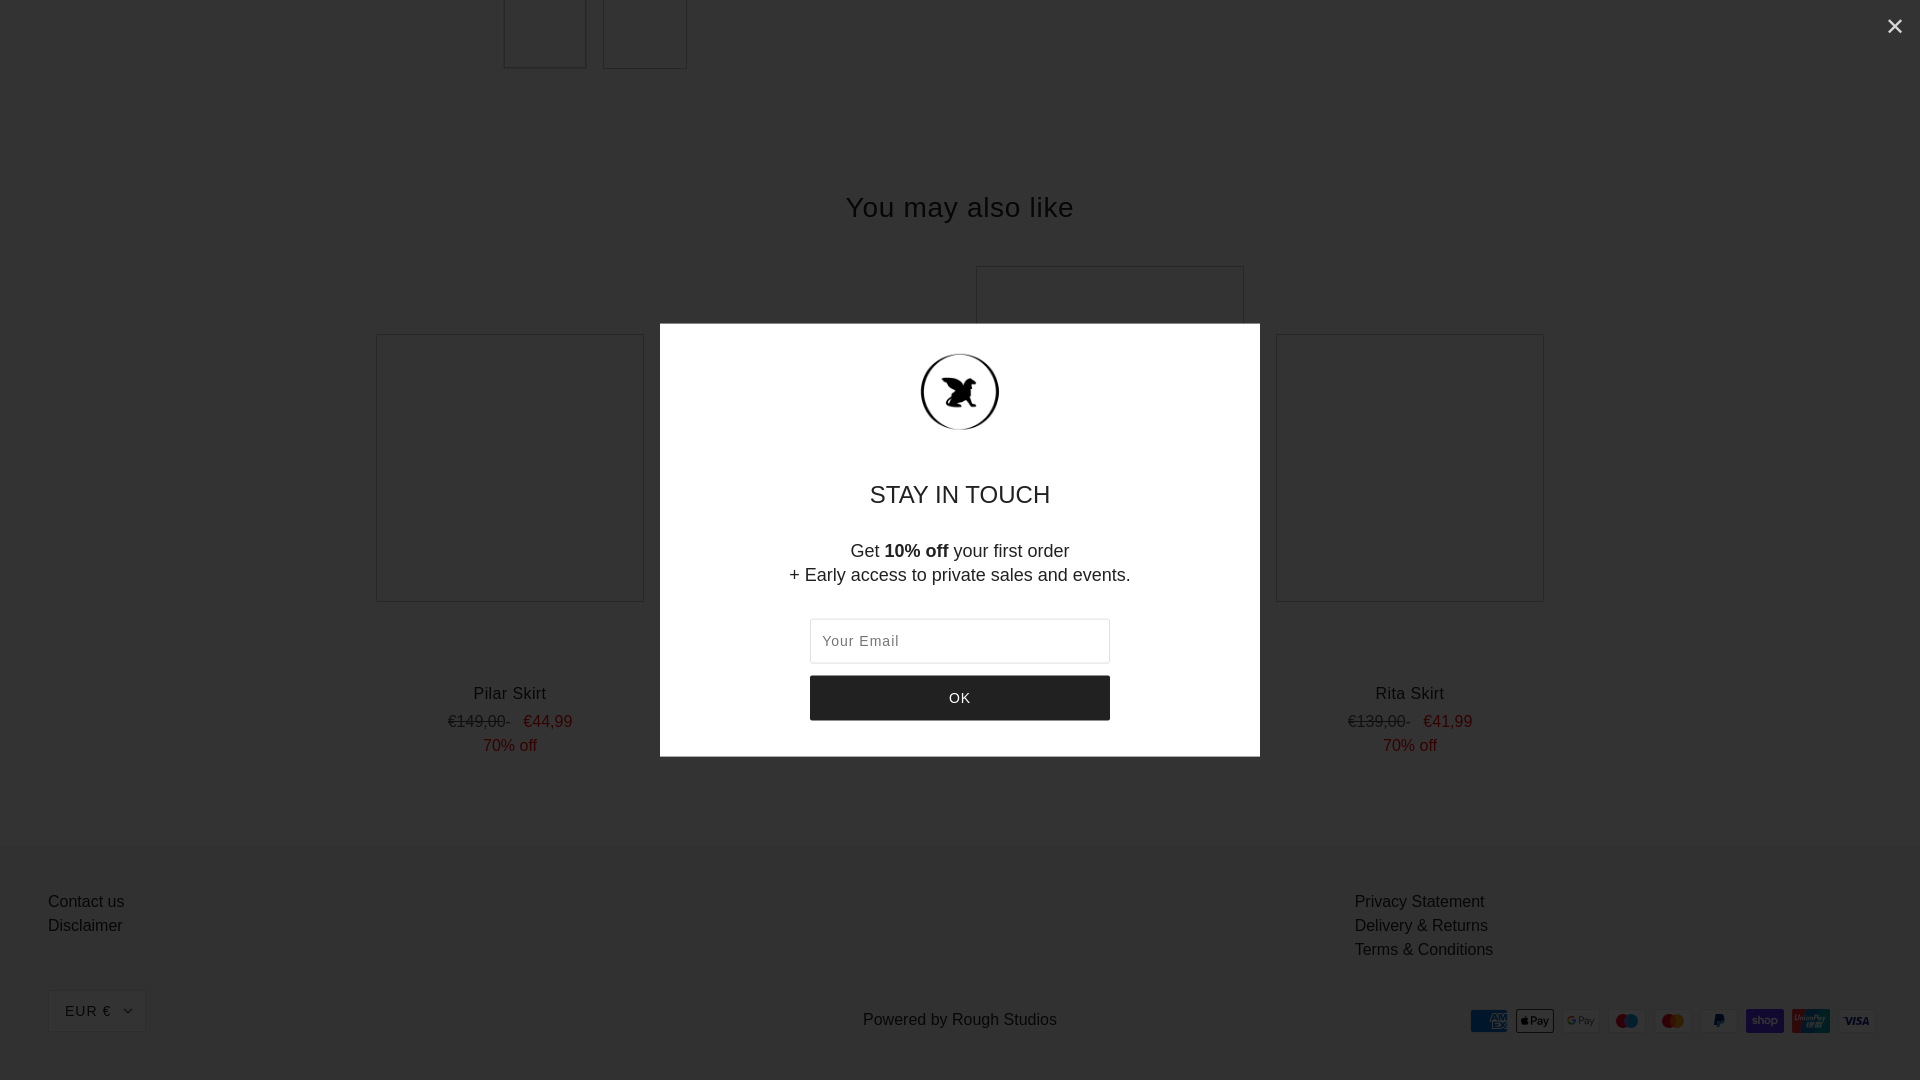 Image resolution: width=1920 pixels, height=1080 pixels. Describe the element at coordinates (1856, 1020) in the screenshot. I see `Visa` at that location.